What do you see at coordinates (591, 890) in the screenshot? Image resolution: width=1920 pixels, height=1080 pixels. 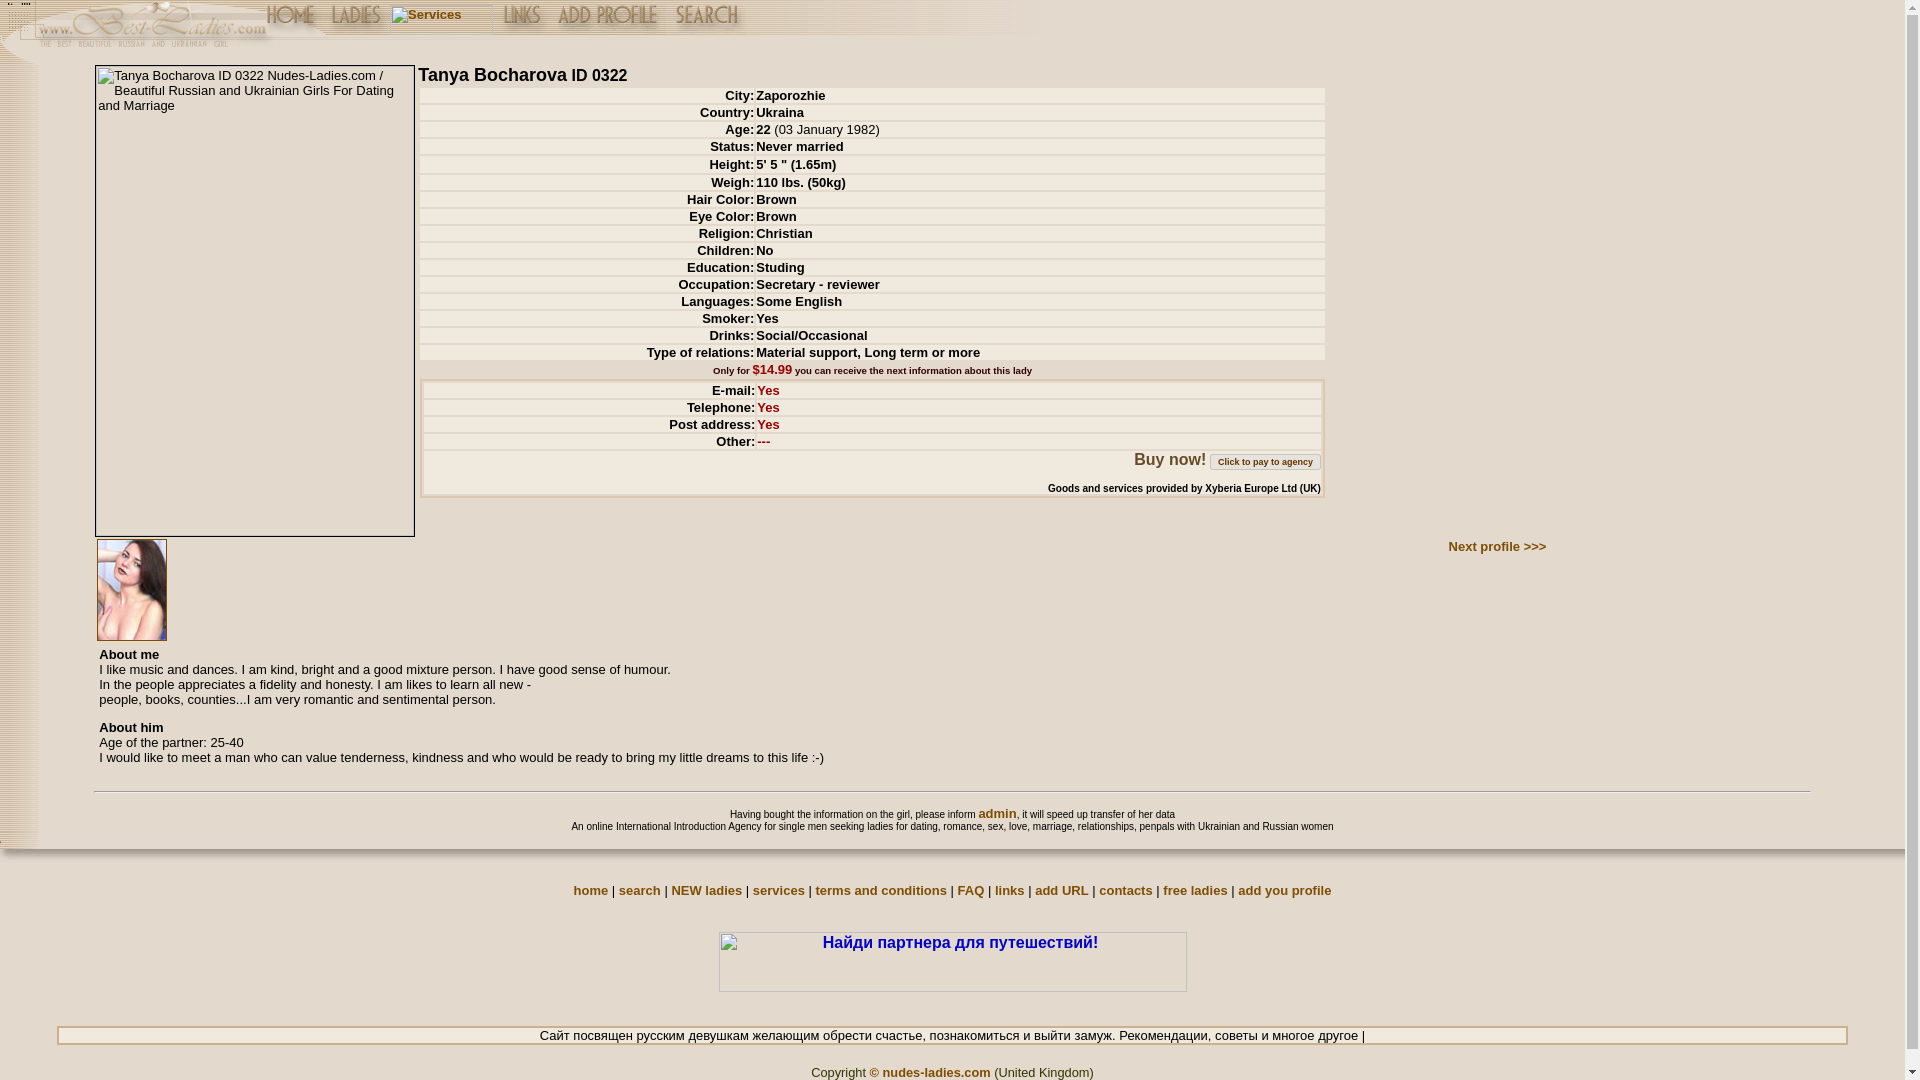 I see `Home Bes-Ladies` at bounding box center [591, 890].